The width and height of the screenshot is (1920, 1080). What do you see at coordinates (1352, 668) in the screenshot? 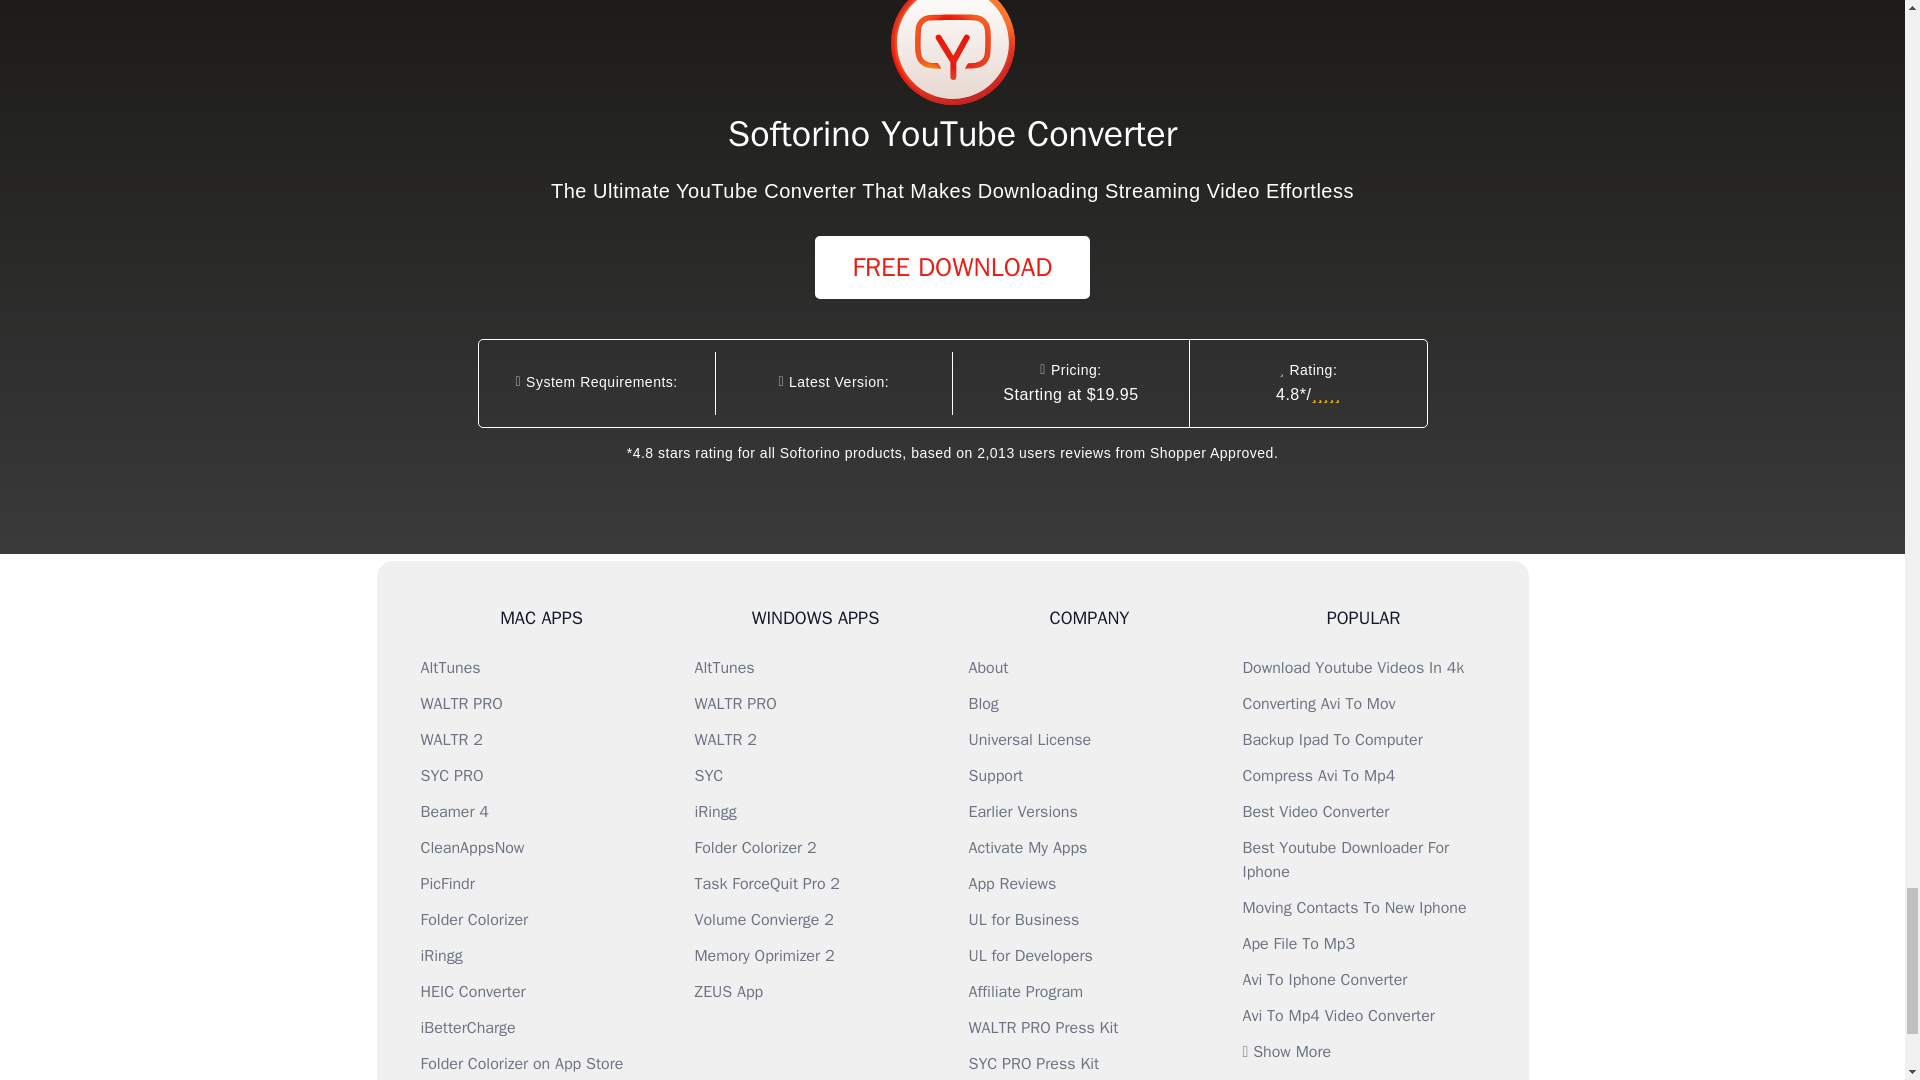
I see `download youtube videos in 4k` at bounding box center [1352, 668].